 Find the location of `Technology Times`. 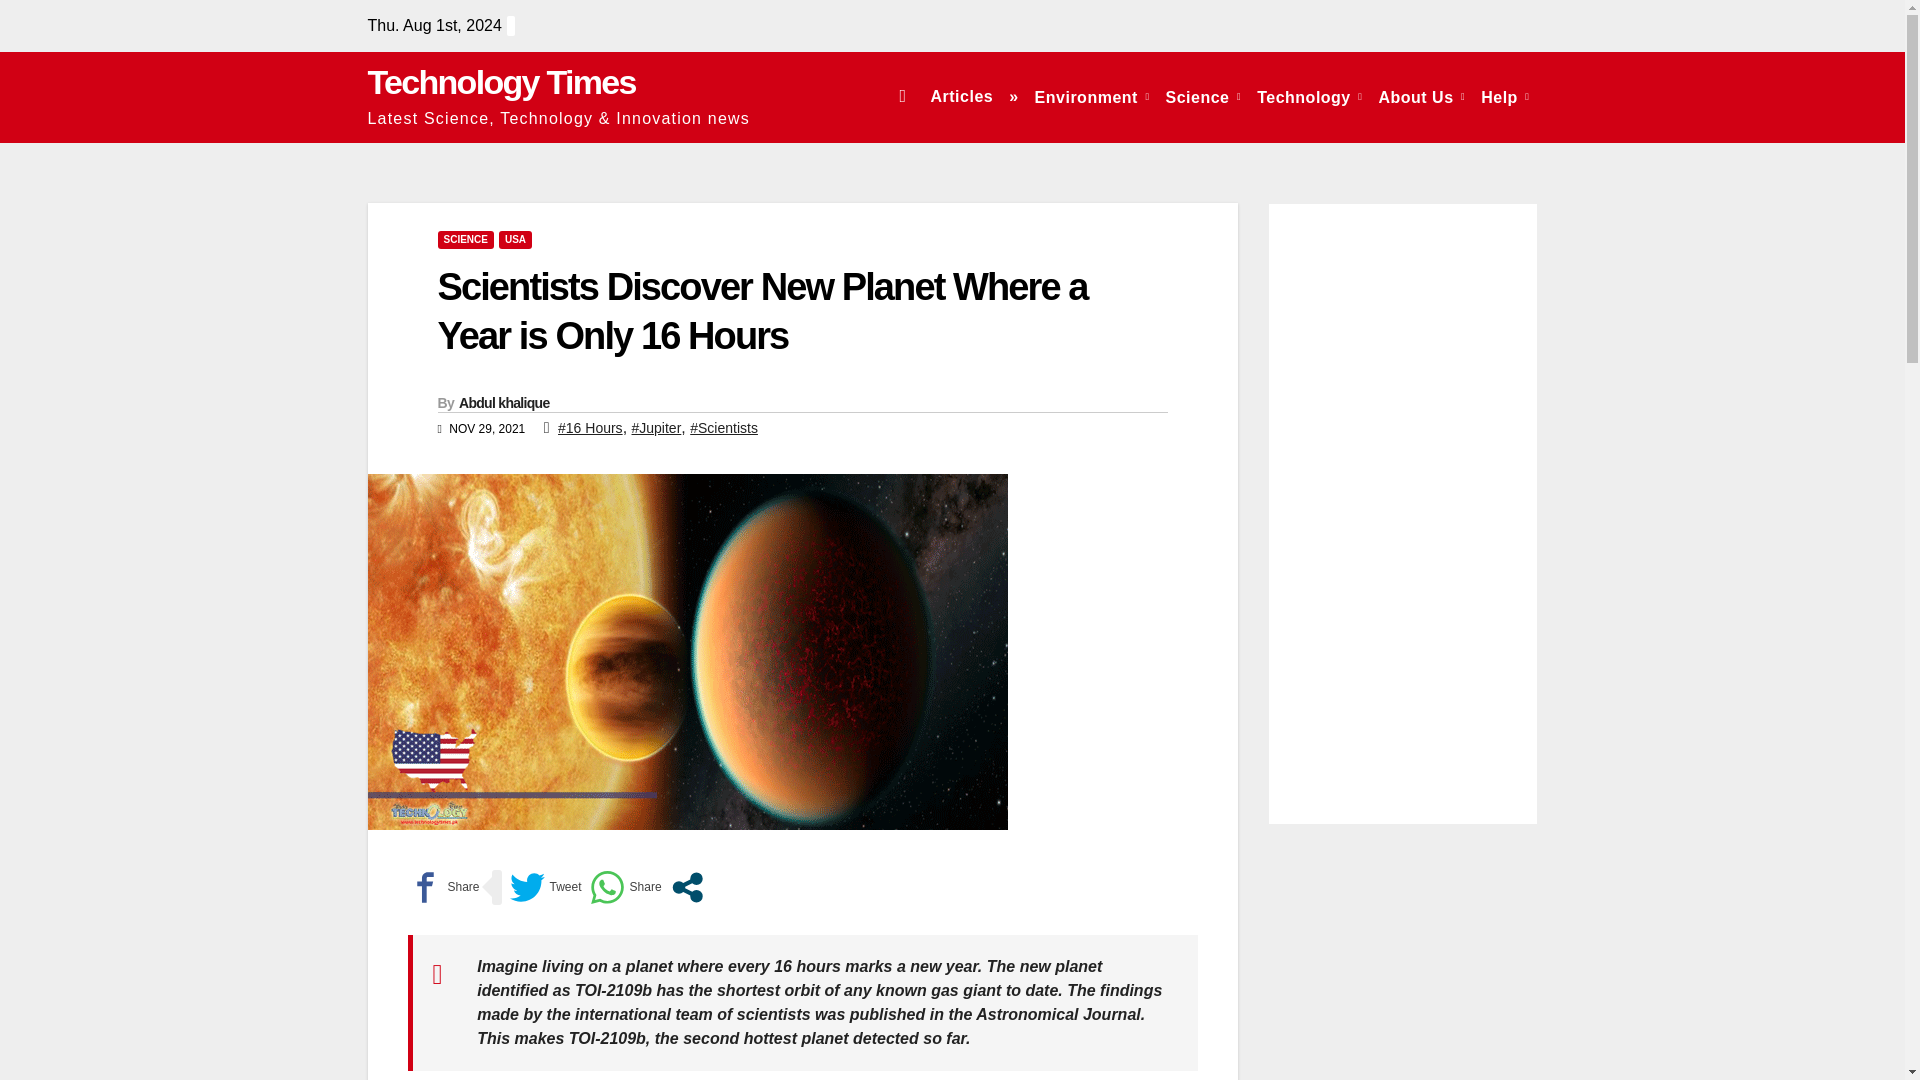

Technology Times is located at coordinates (502, 82).